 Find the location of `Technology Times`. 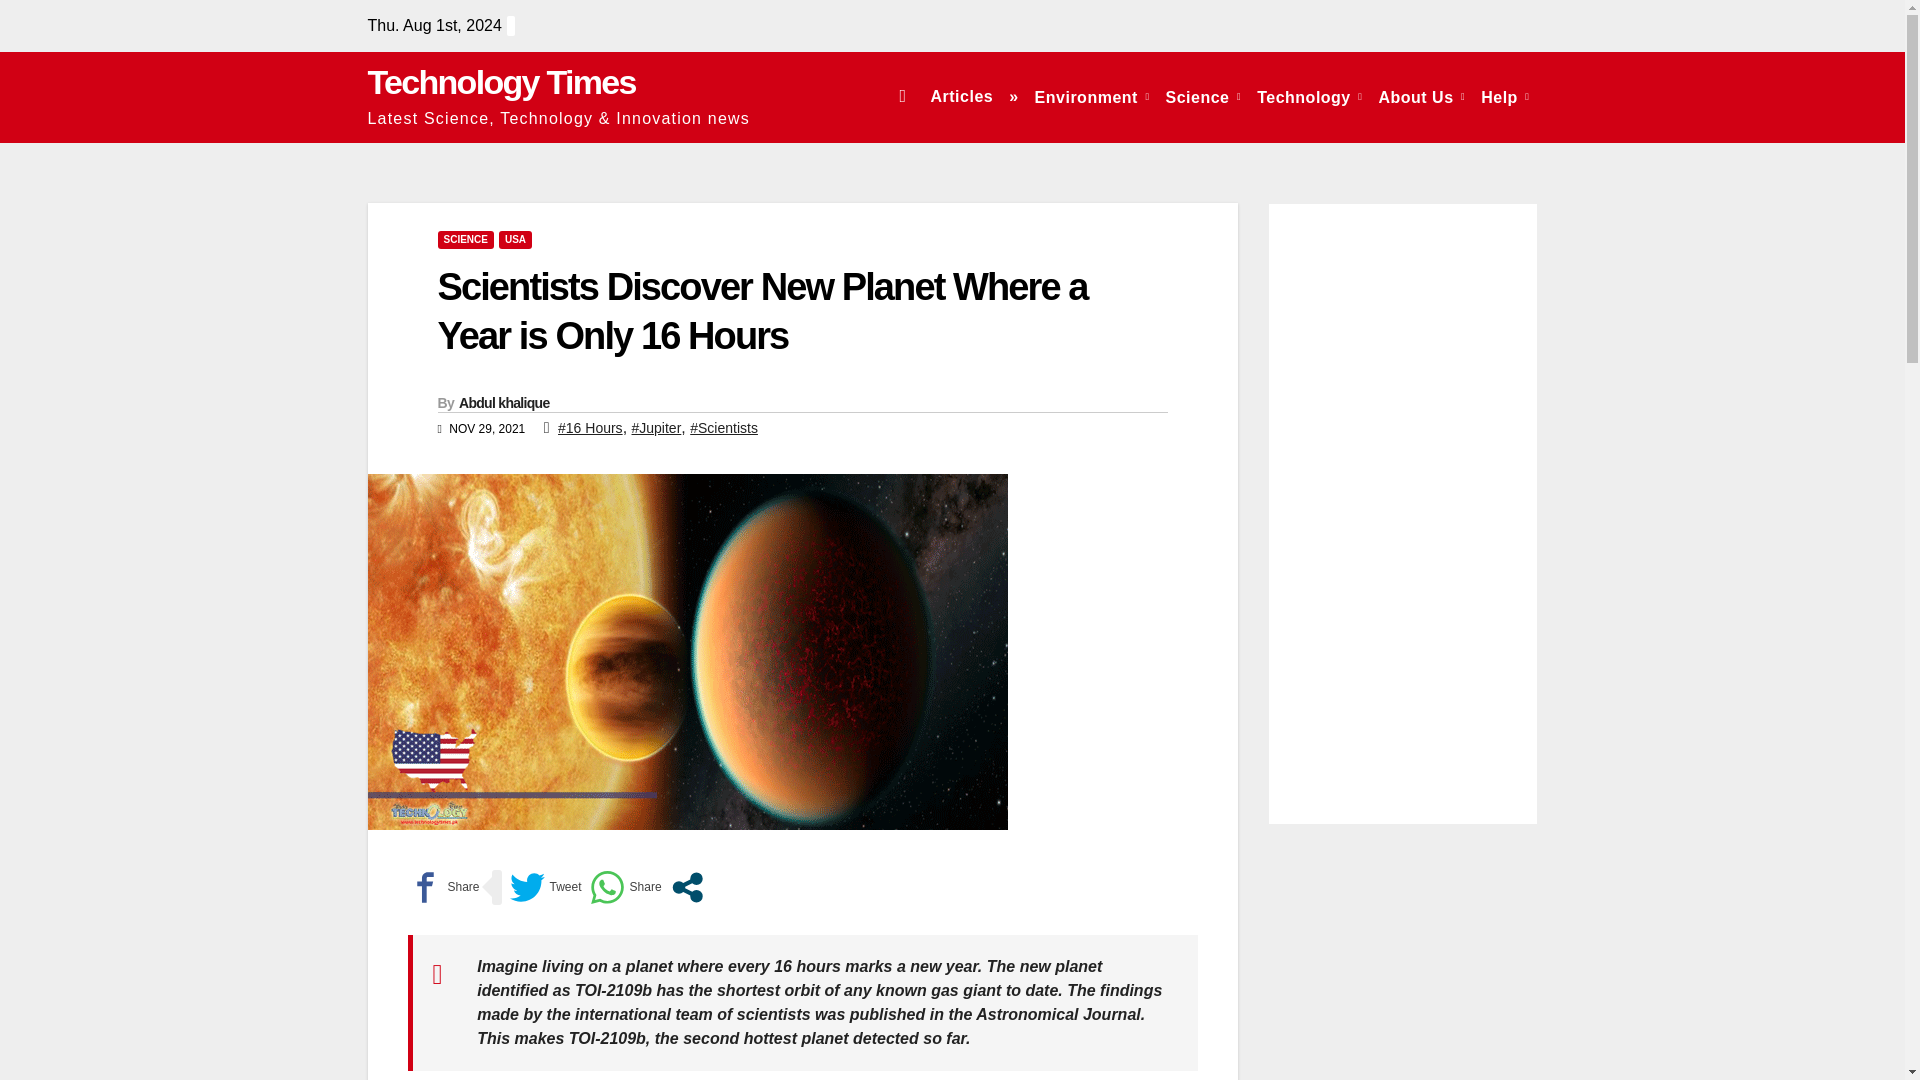

Technology Times is located at coordinates (502, 82).